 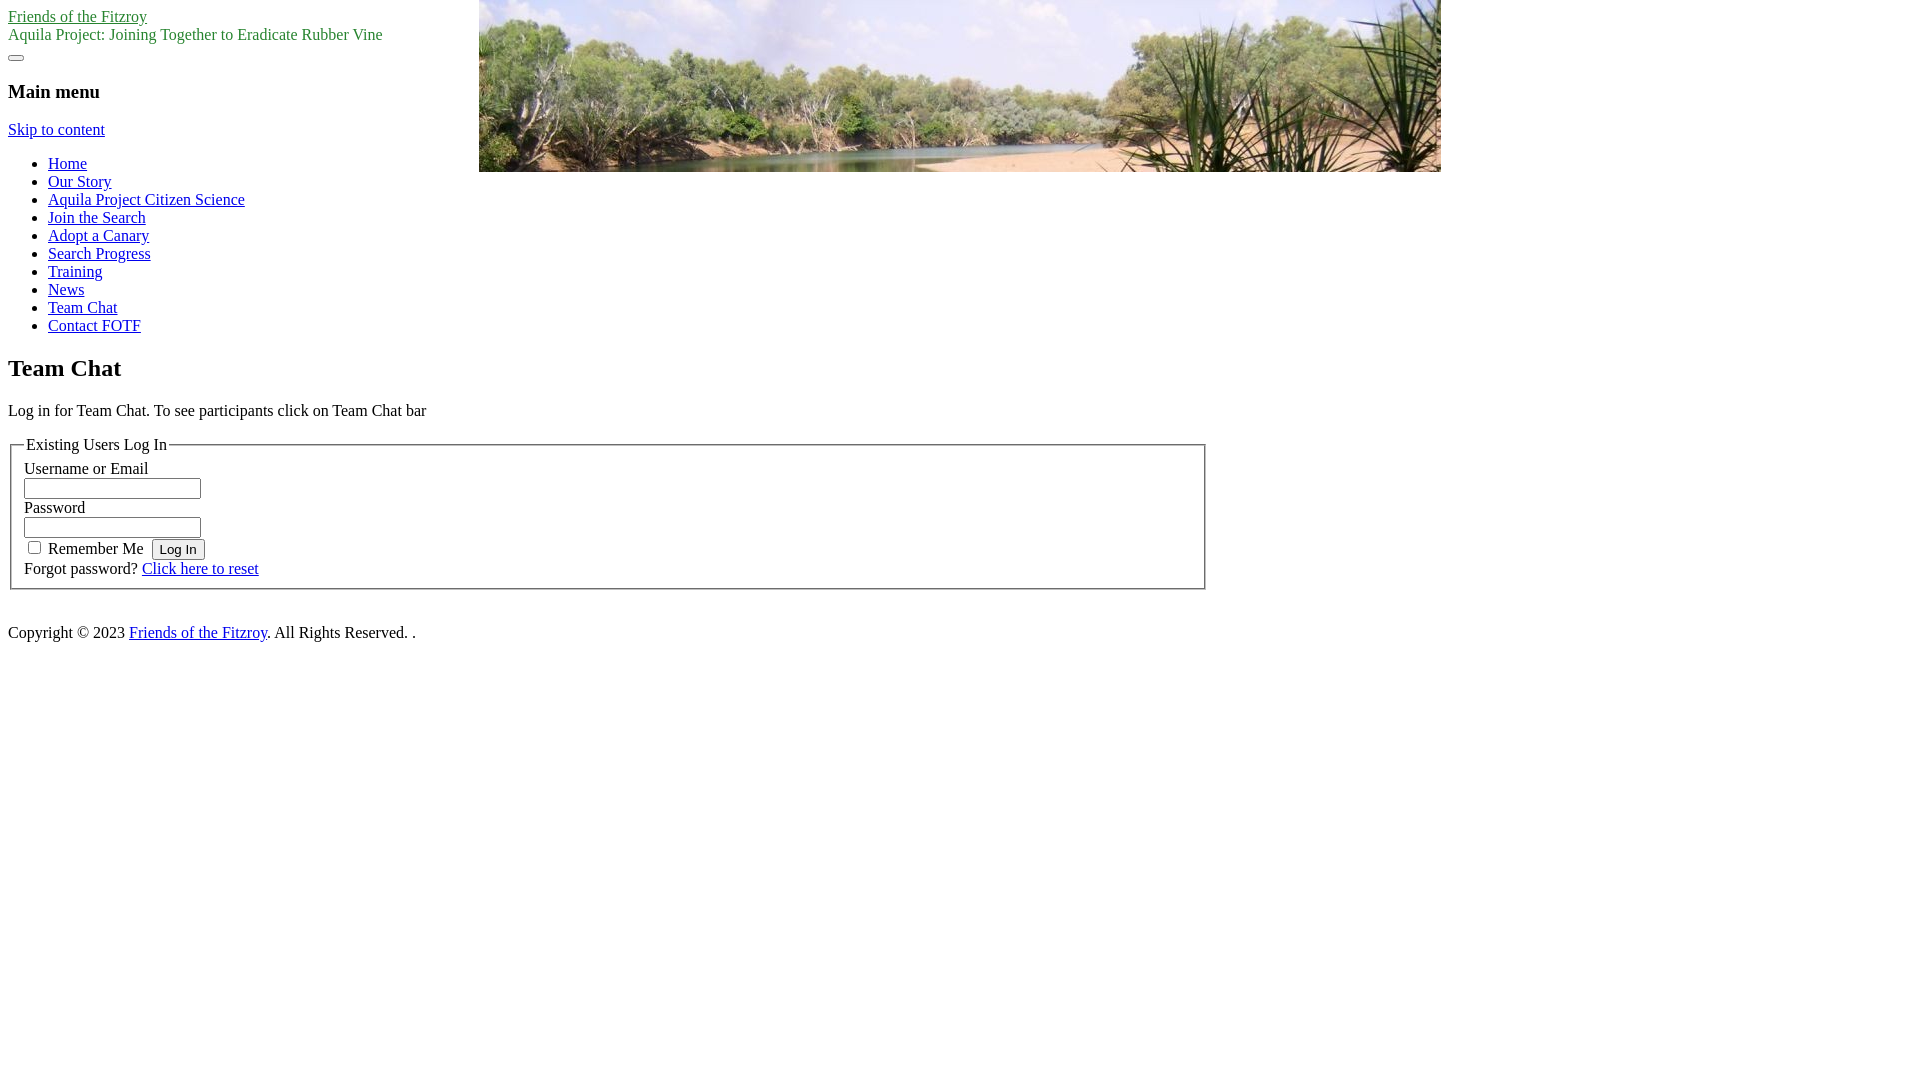 I want to click on Skip to content, so click(x=56, y=130).